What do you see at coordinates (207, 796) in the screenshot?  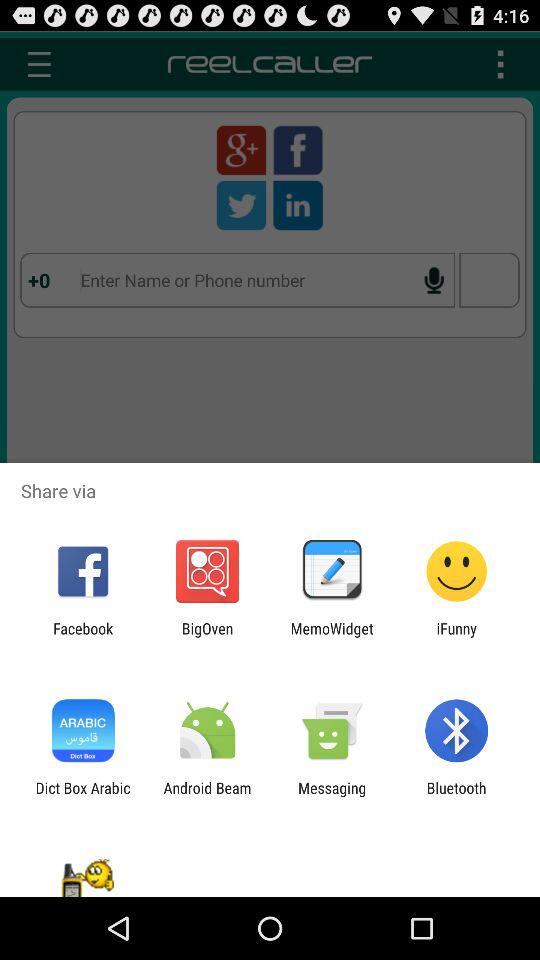 I see `launch the app to the right of dict box arabic app` at bounding box center [207, 796].